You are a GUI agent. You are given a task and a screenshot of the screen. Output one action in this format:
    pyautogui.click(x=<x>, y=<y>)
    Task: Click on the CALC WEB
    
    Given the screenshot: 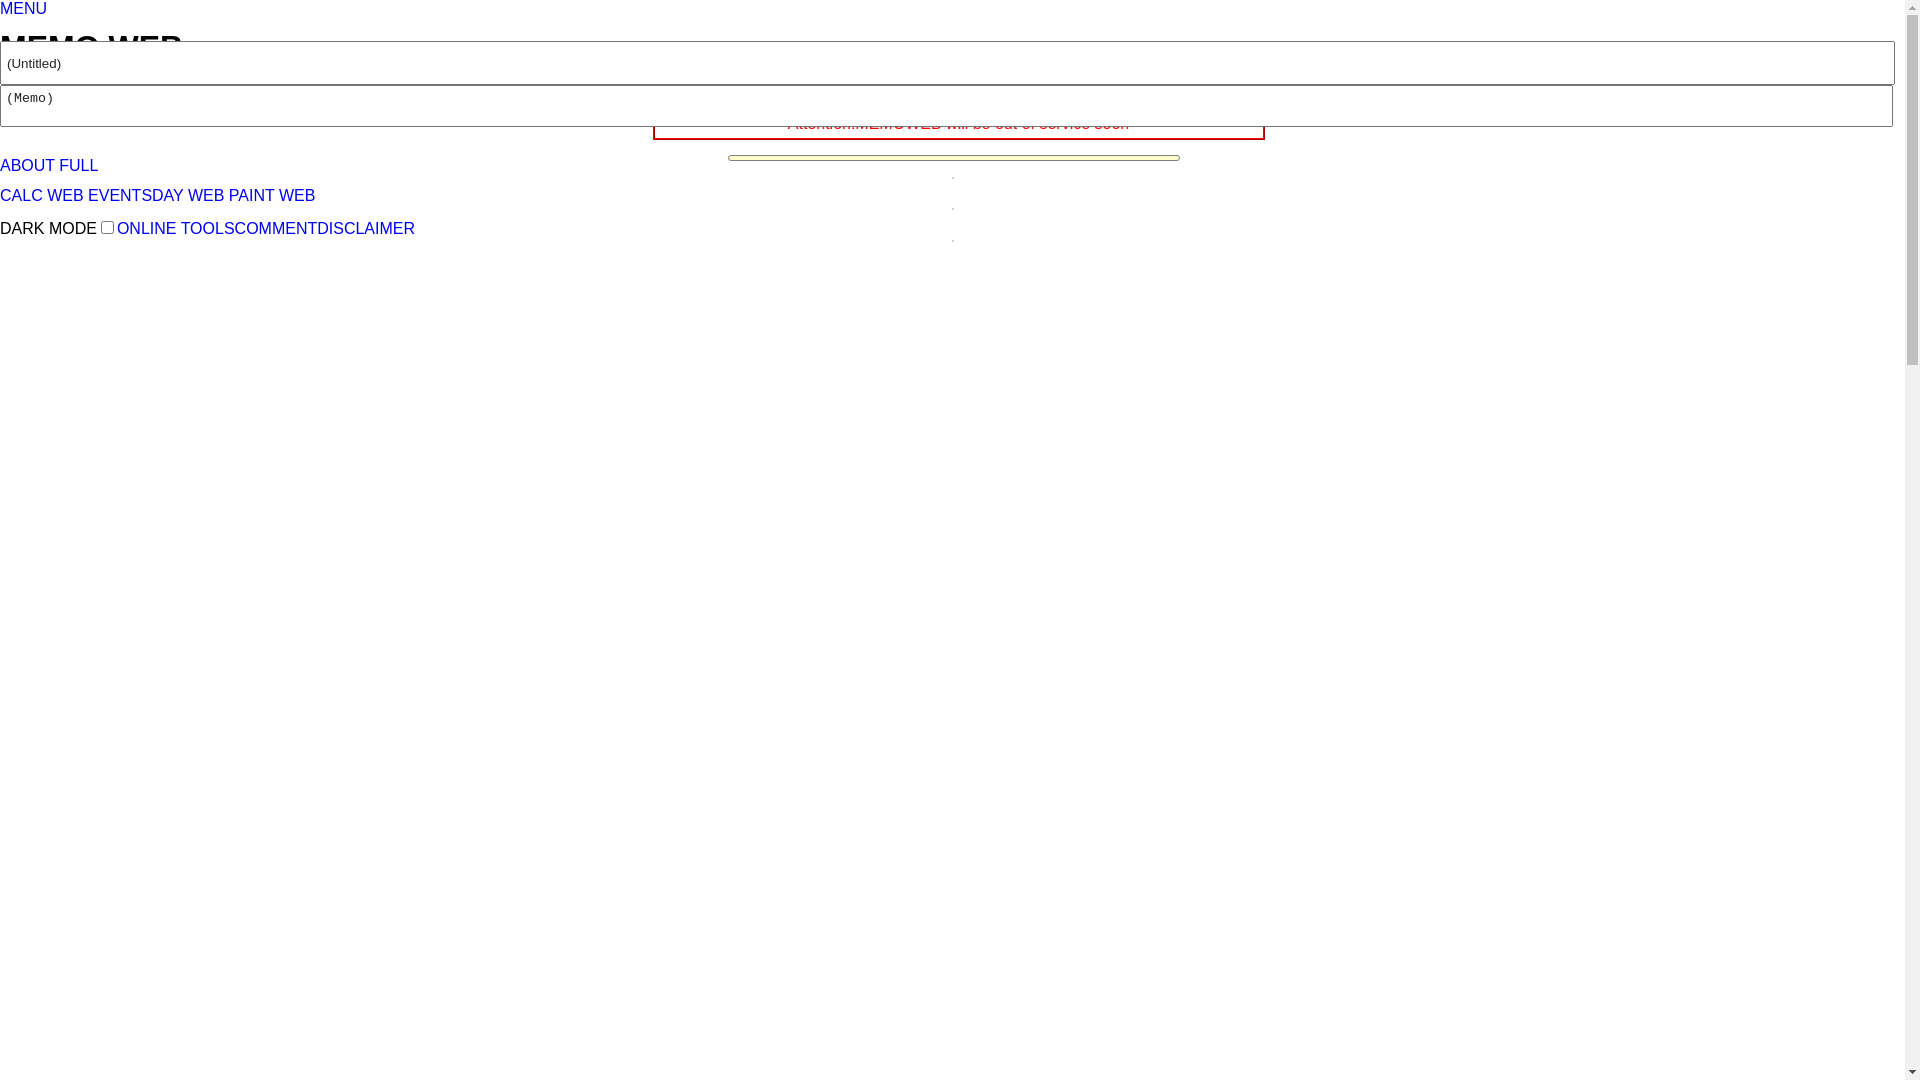 What is the action you would take?
    pyautogui.click(x=42, y=195)
    